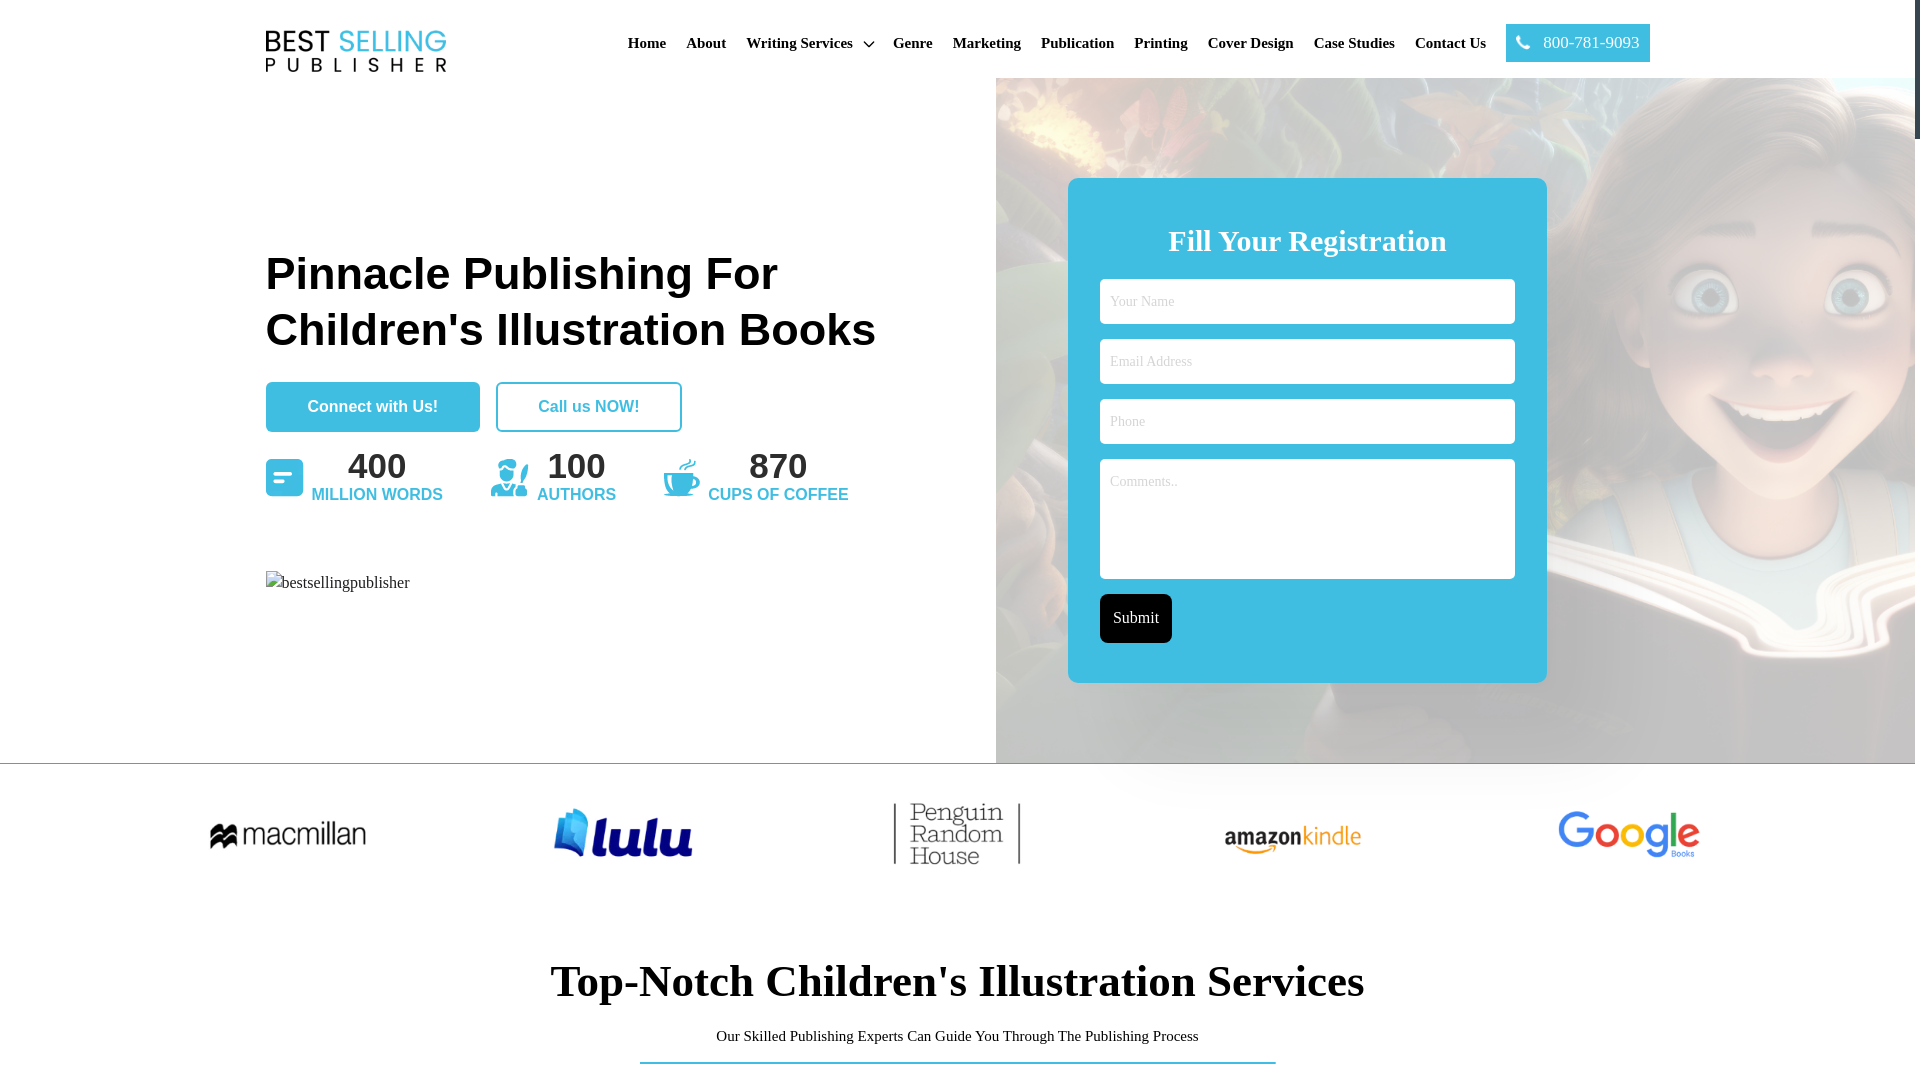  Describe the element at coordinates (912, 42) in the screenshot. I see `Genre` at that location.